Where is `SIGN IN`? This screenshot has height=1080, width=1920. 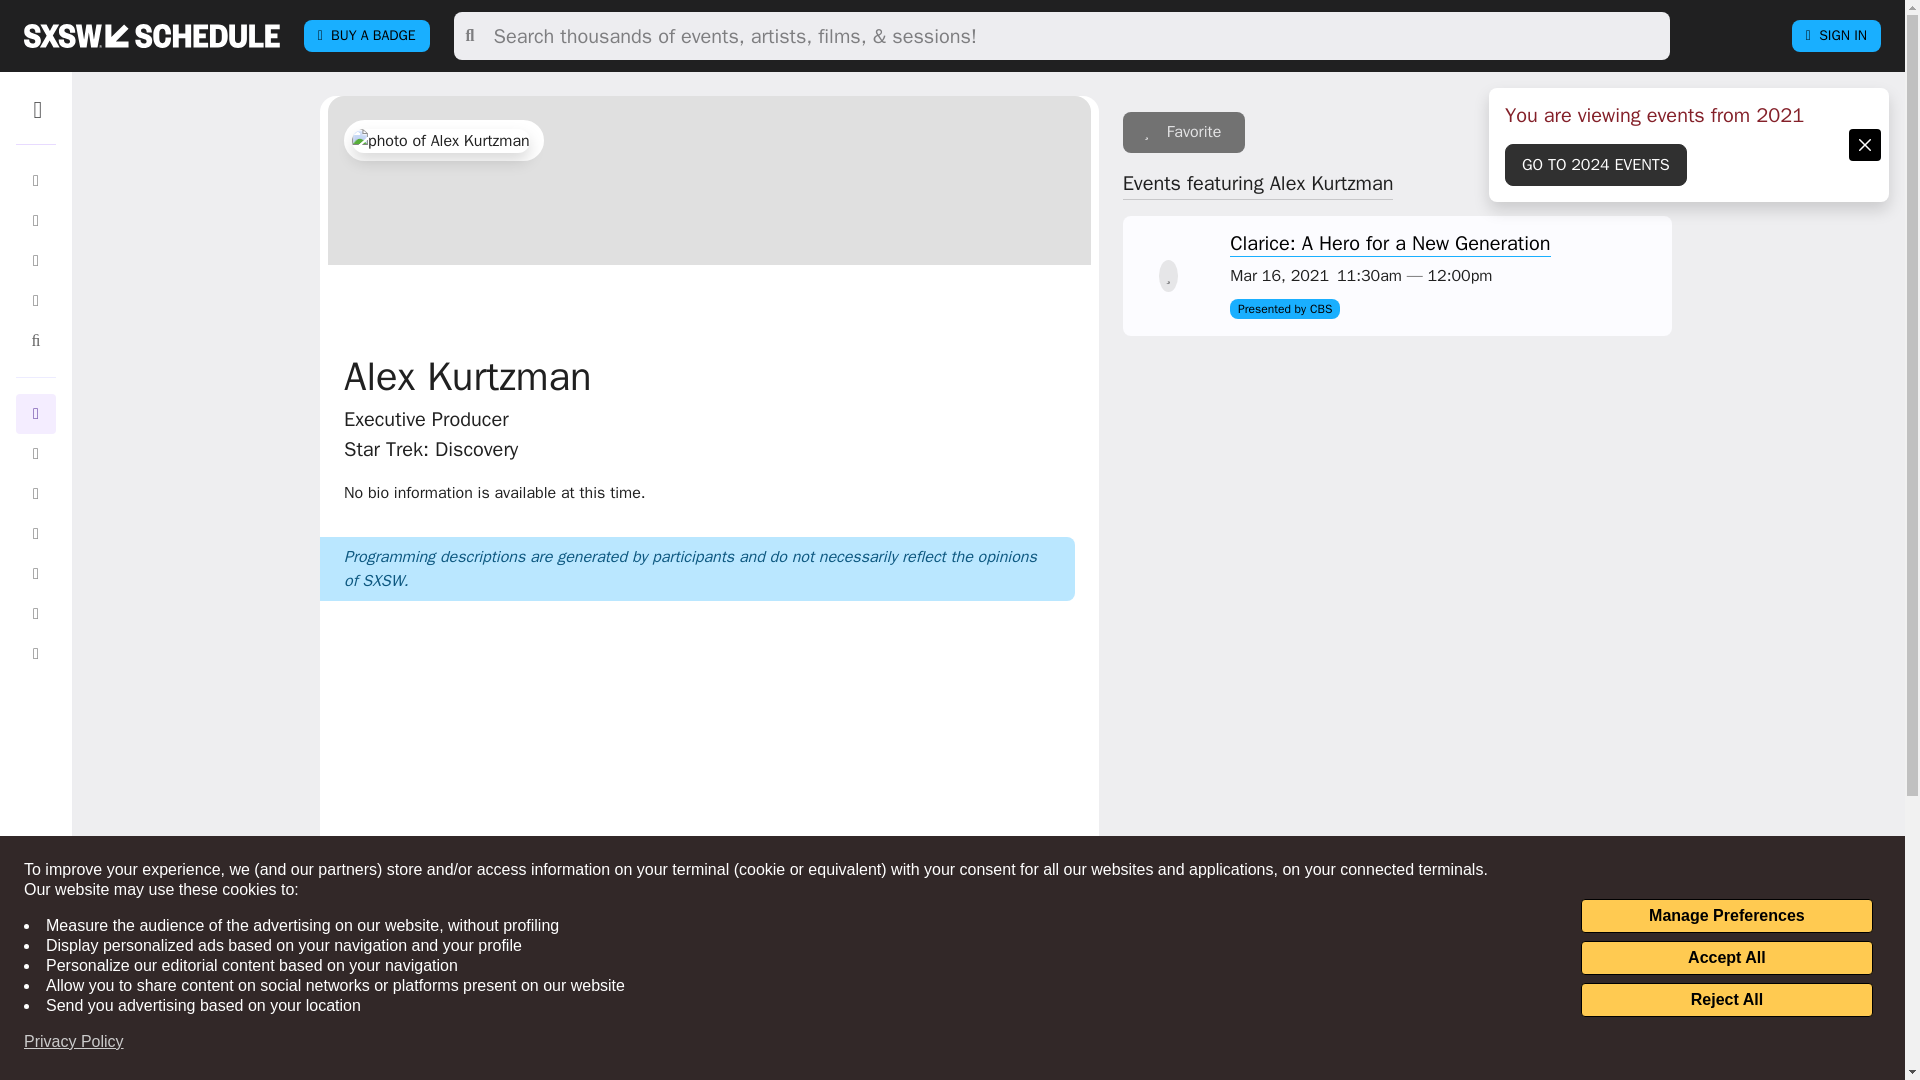 SIGN IN is located at coordinates (1836, 36).